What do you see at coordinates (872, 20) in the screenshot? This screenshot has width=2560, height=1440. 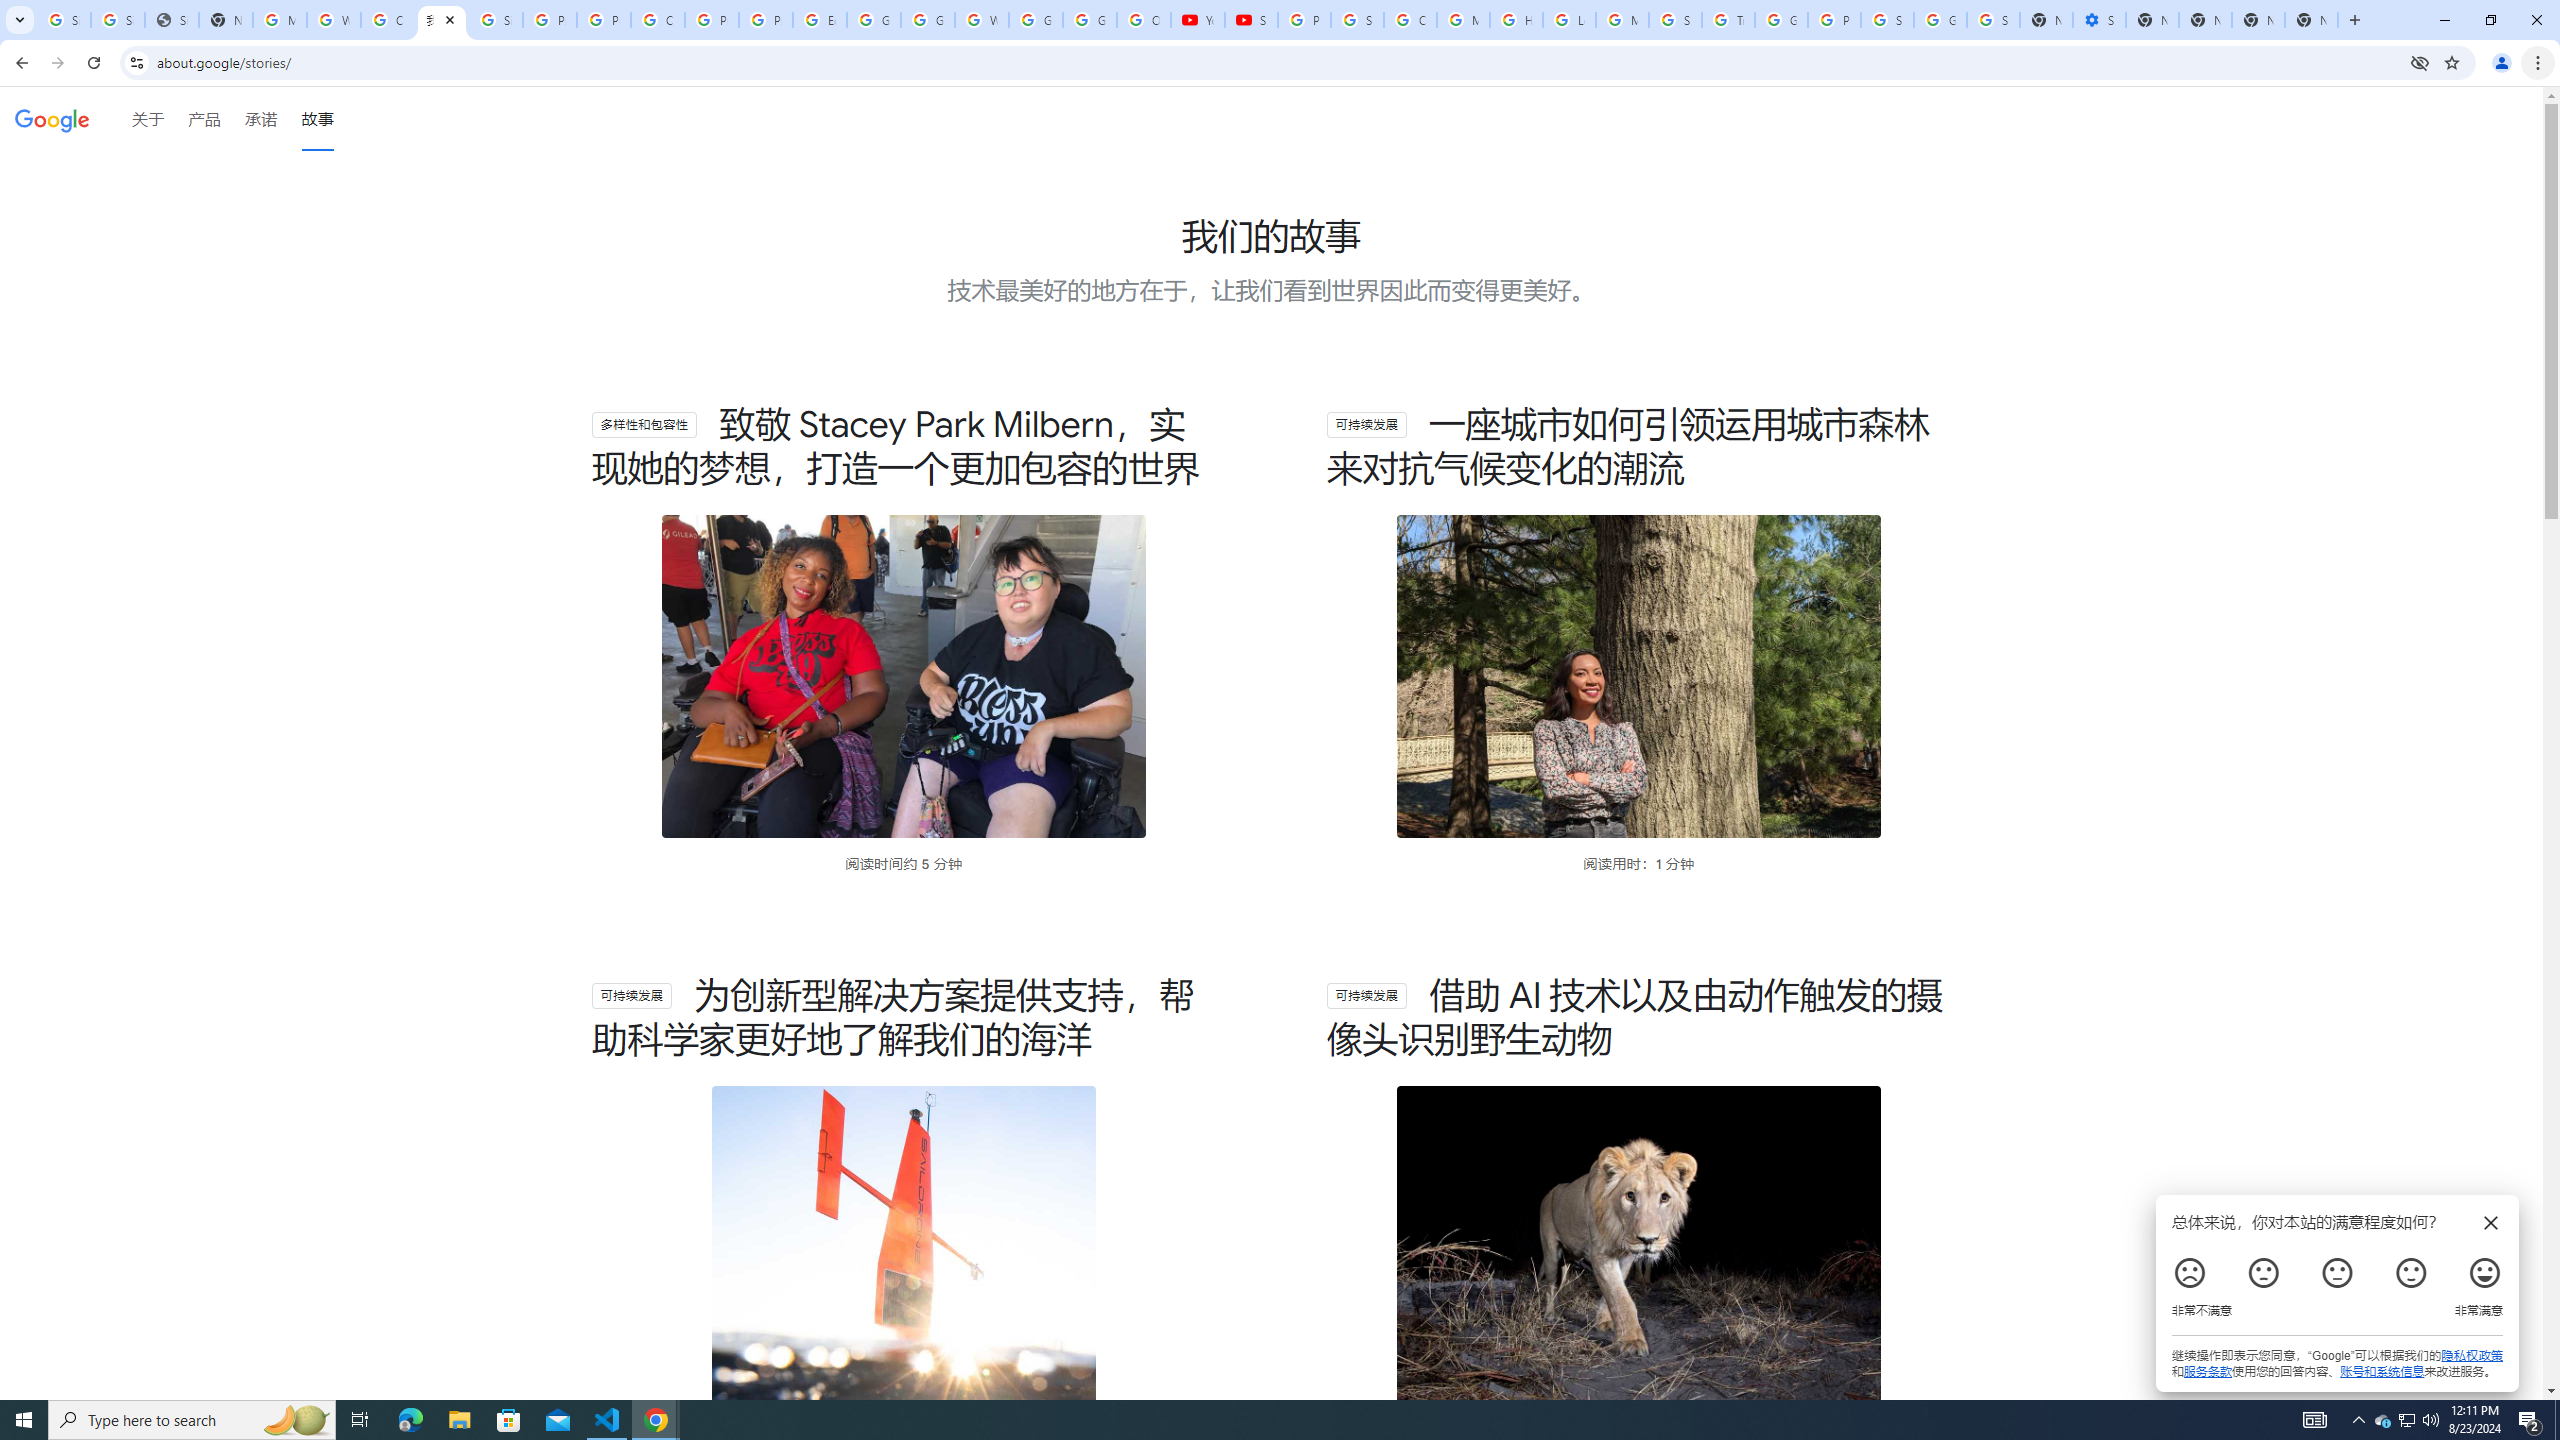 I see `Google Slides: Sign-in` at bounding box center [872, 20].